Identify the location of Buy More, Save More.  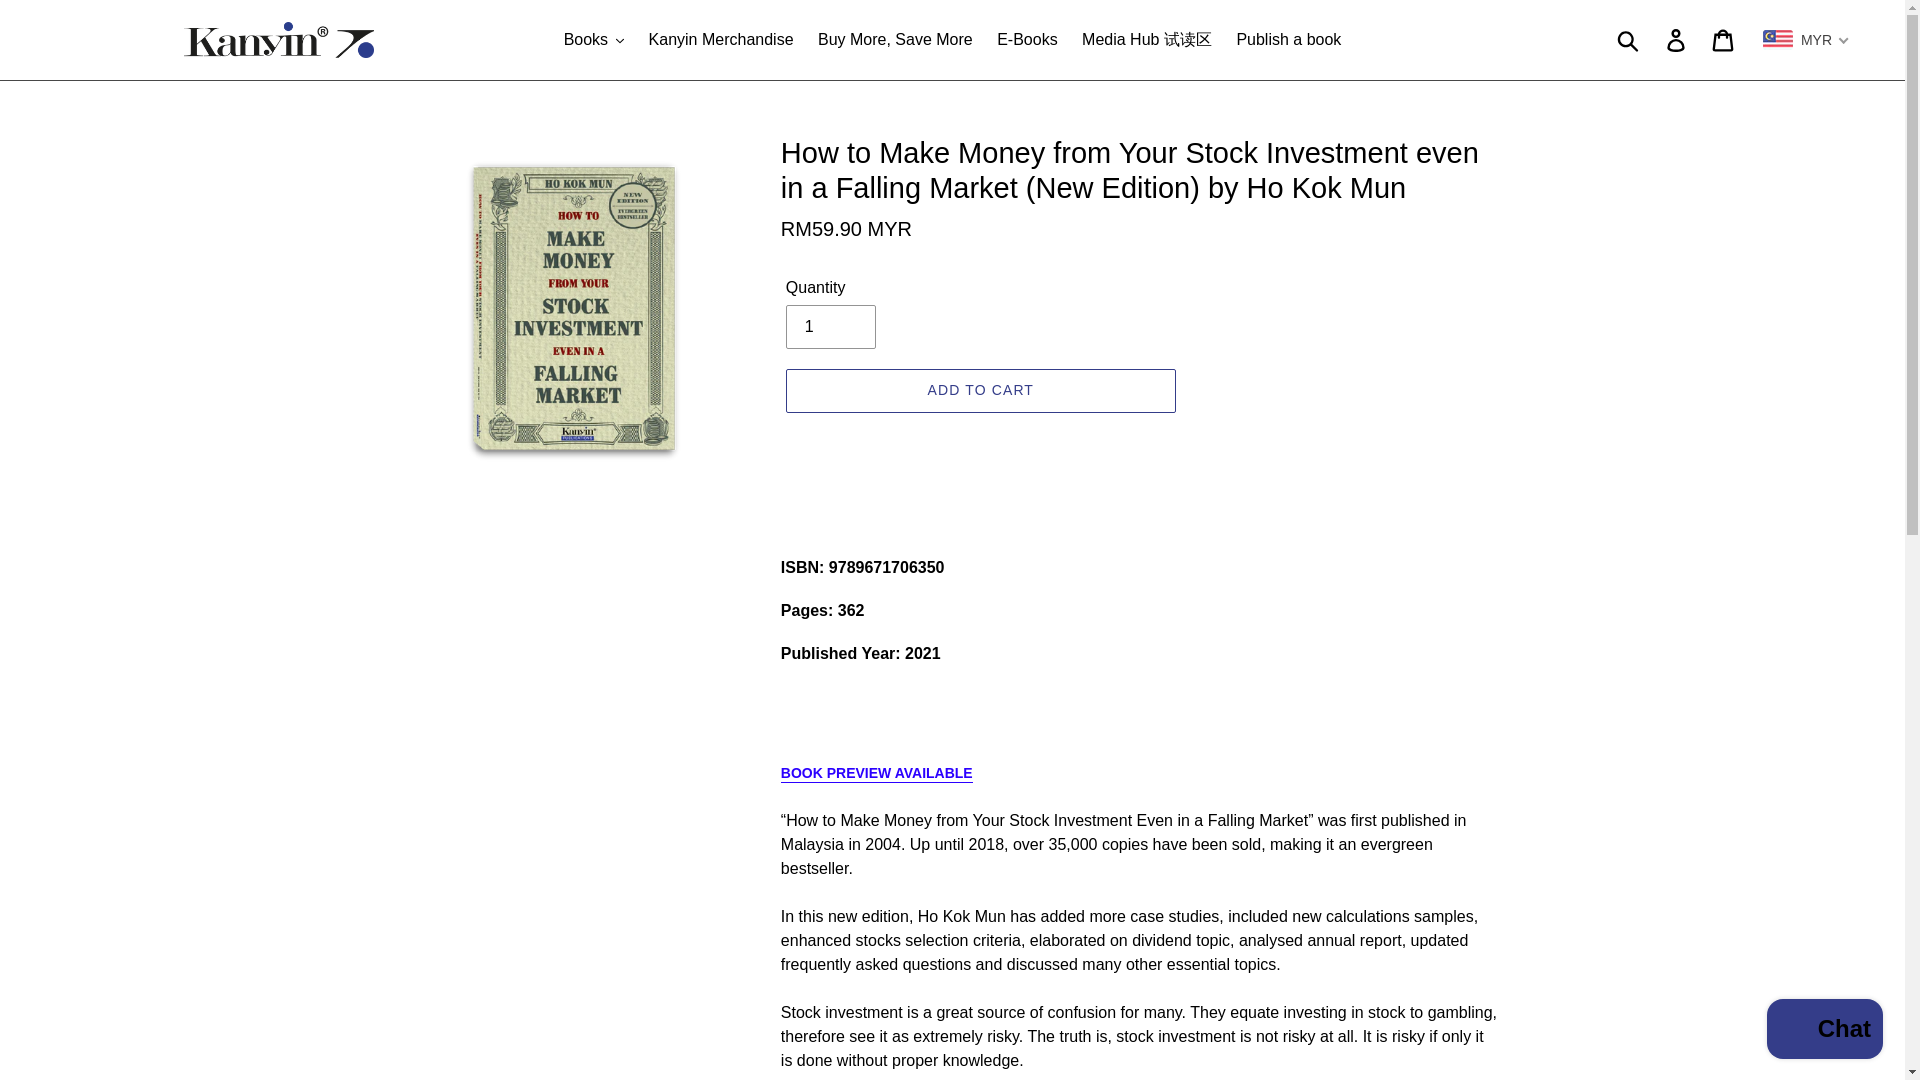
(896, 40).